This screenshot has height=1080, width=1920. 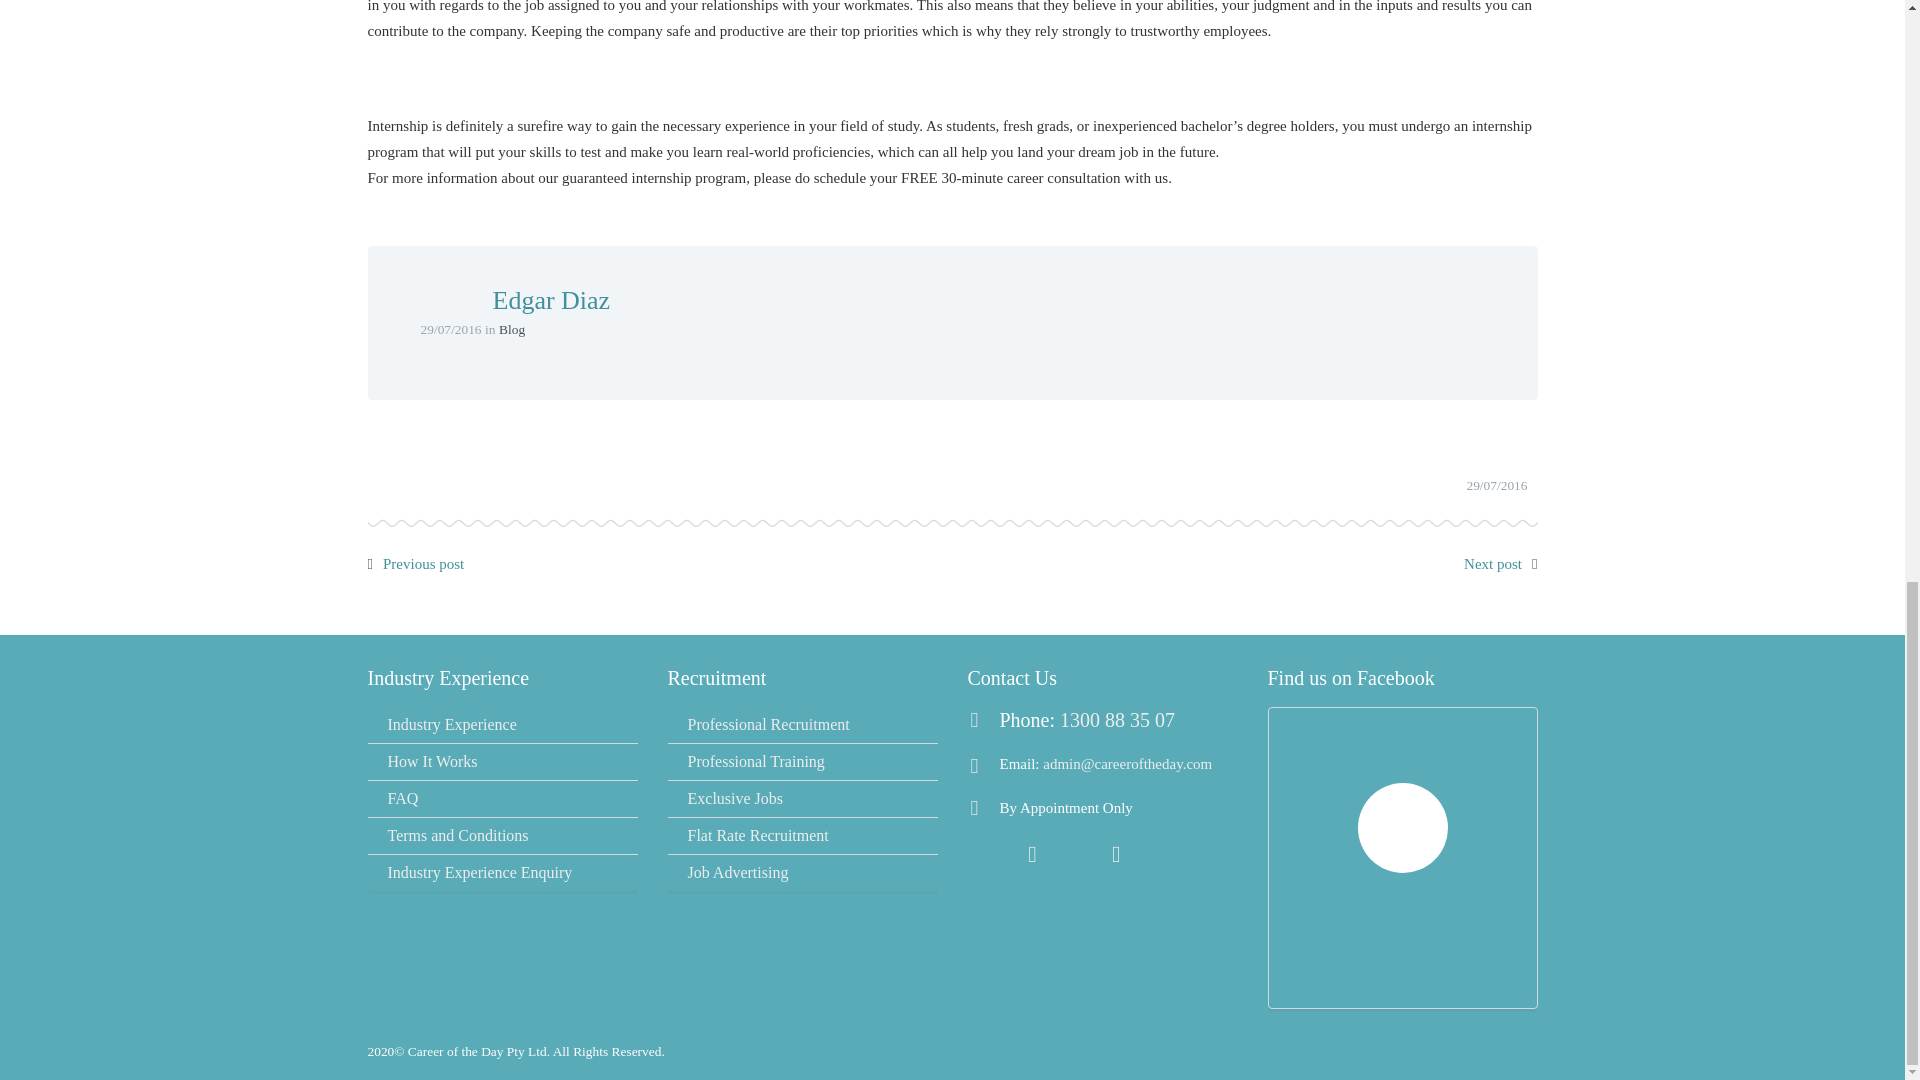 What do you see at coordinates (1492, 564) in the screenshot?
I see `Next post` at bounding box center [1492, 564].